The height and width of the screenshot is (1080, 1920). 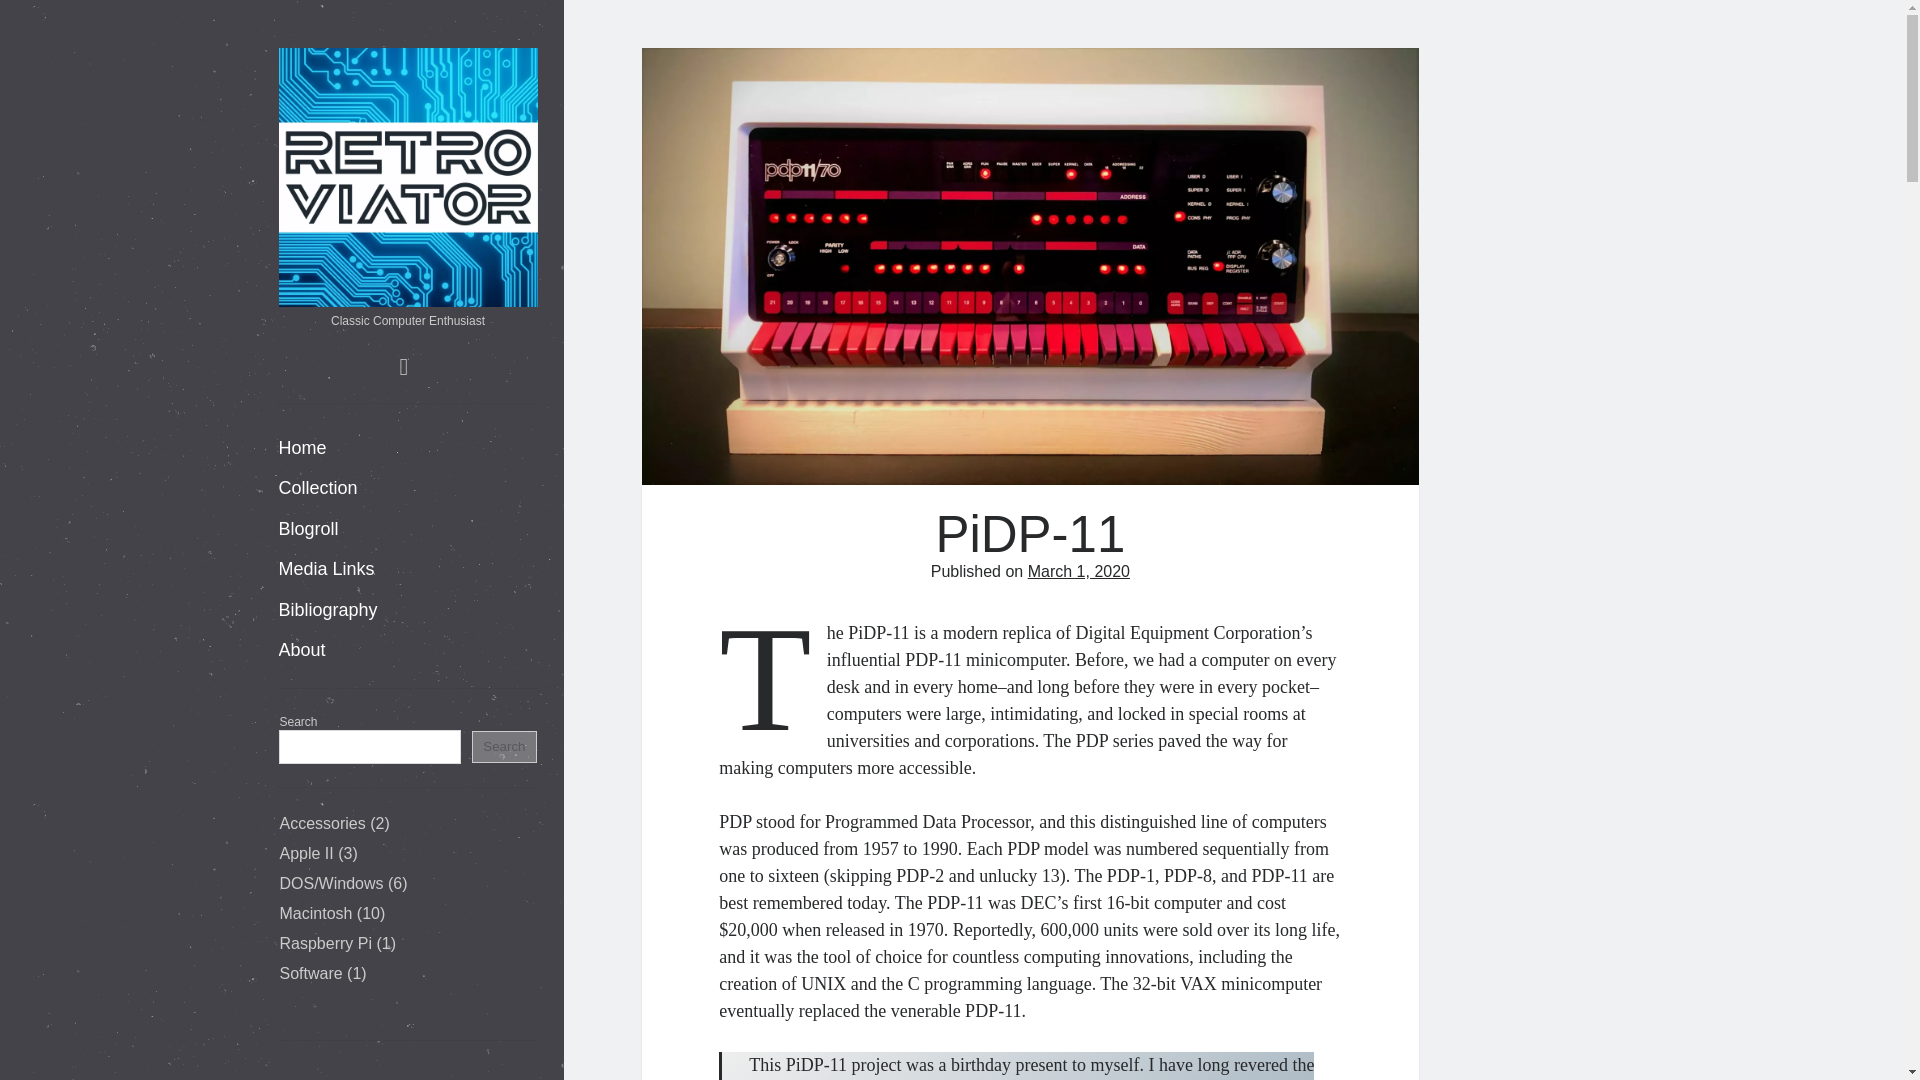 What do you see at coordinates (302, 448) in the screenshot?
I see `Home` at bounding box center [302, 448].